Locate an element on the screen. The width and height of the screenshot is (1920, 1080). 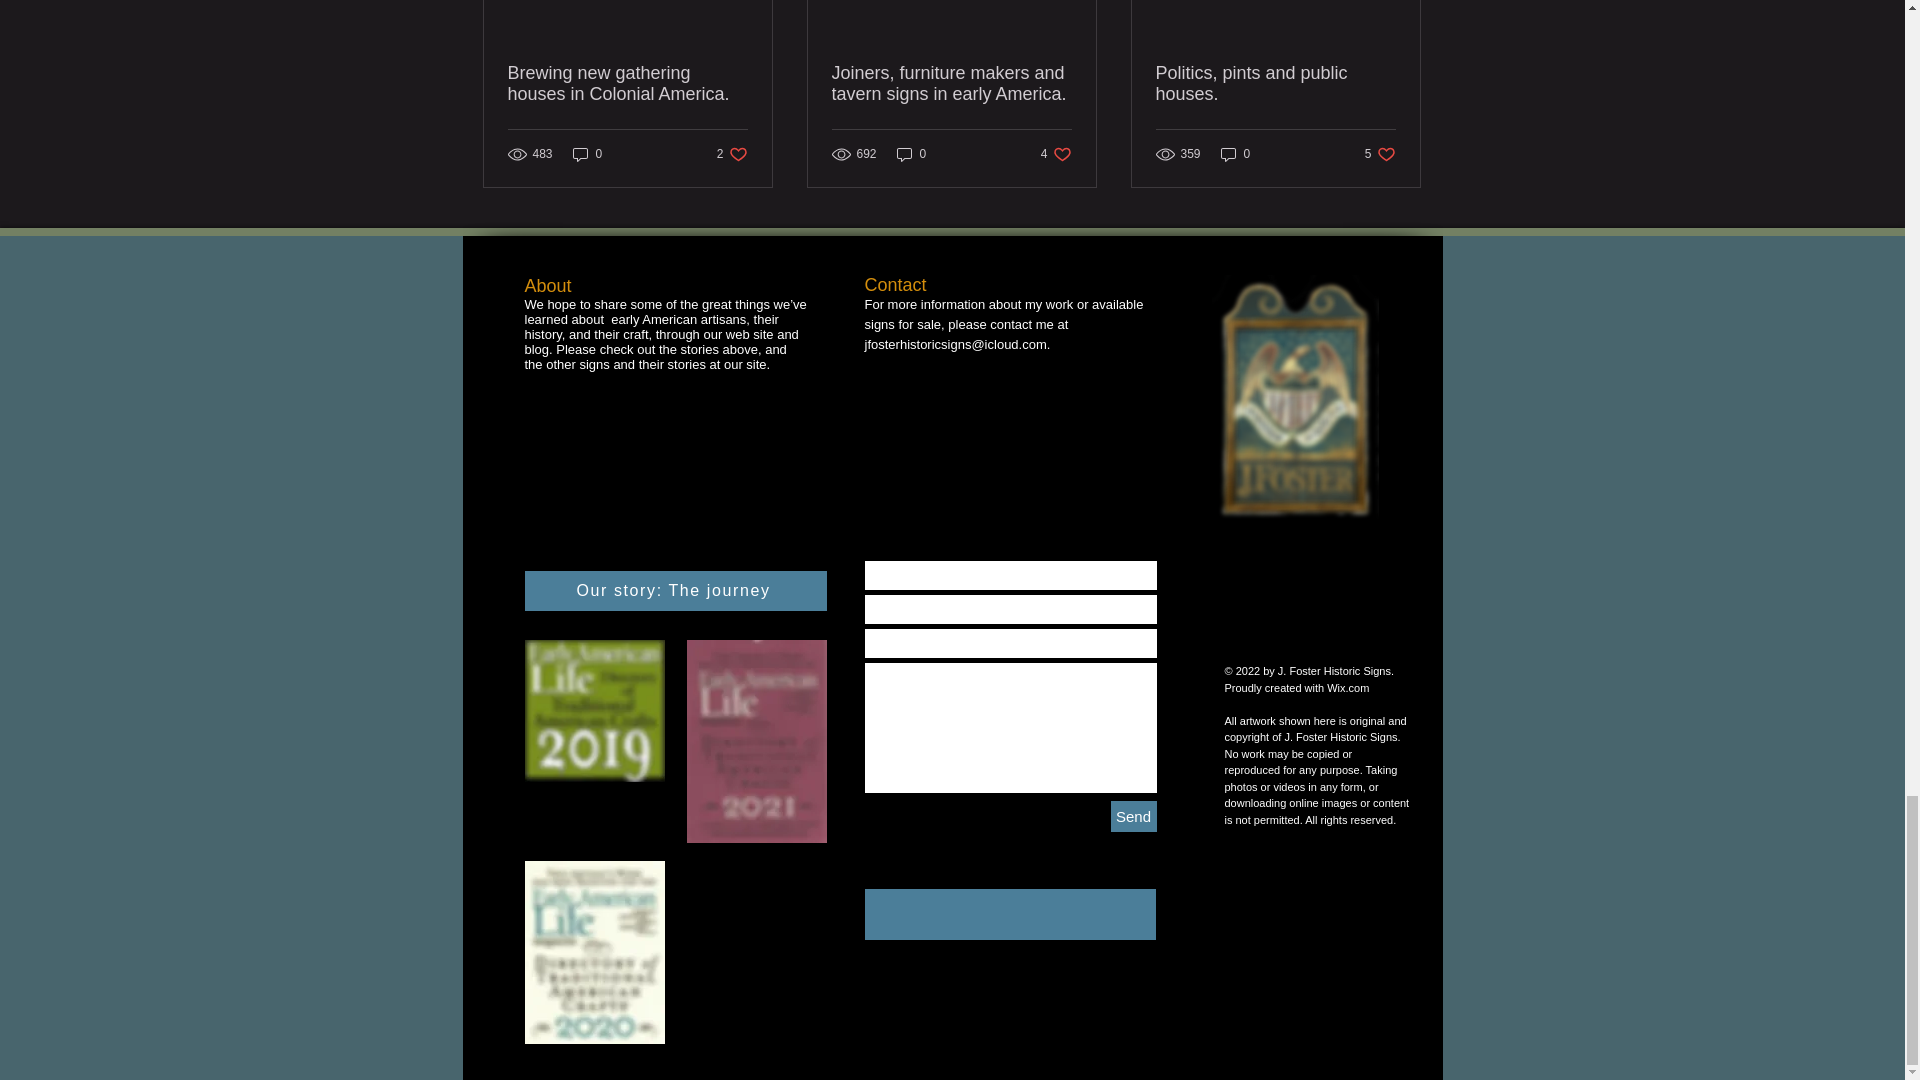
0 is located at coordinates (1236, 154).